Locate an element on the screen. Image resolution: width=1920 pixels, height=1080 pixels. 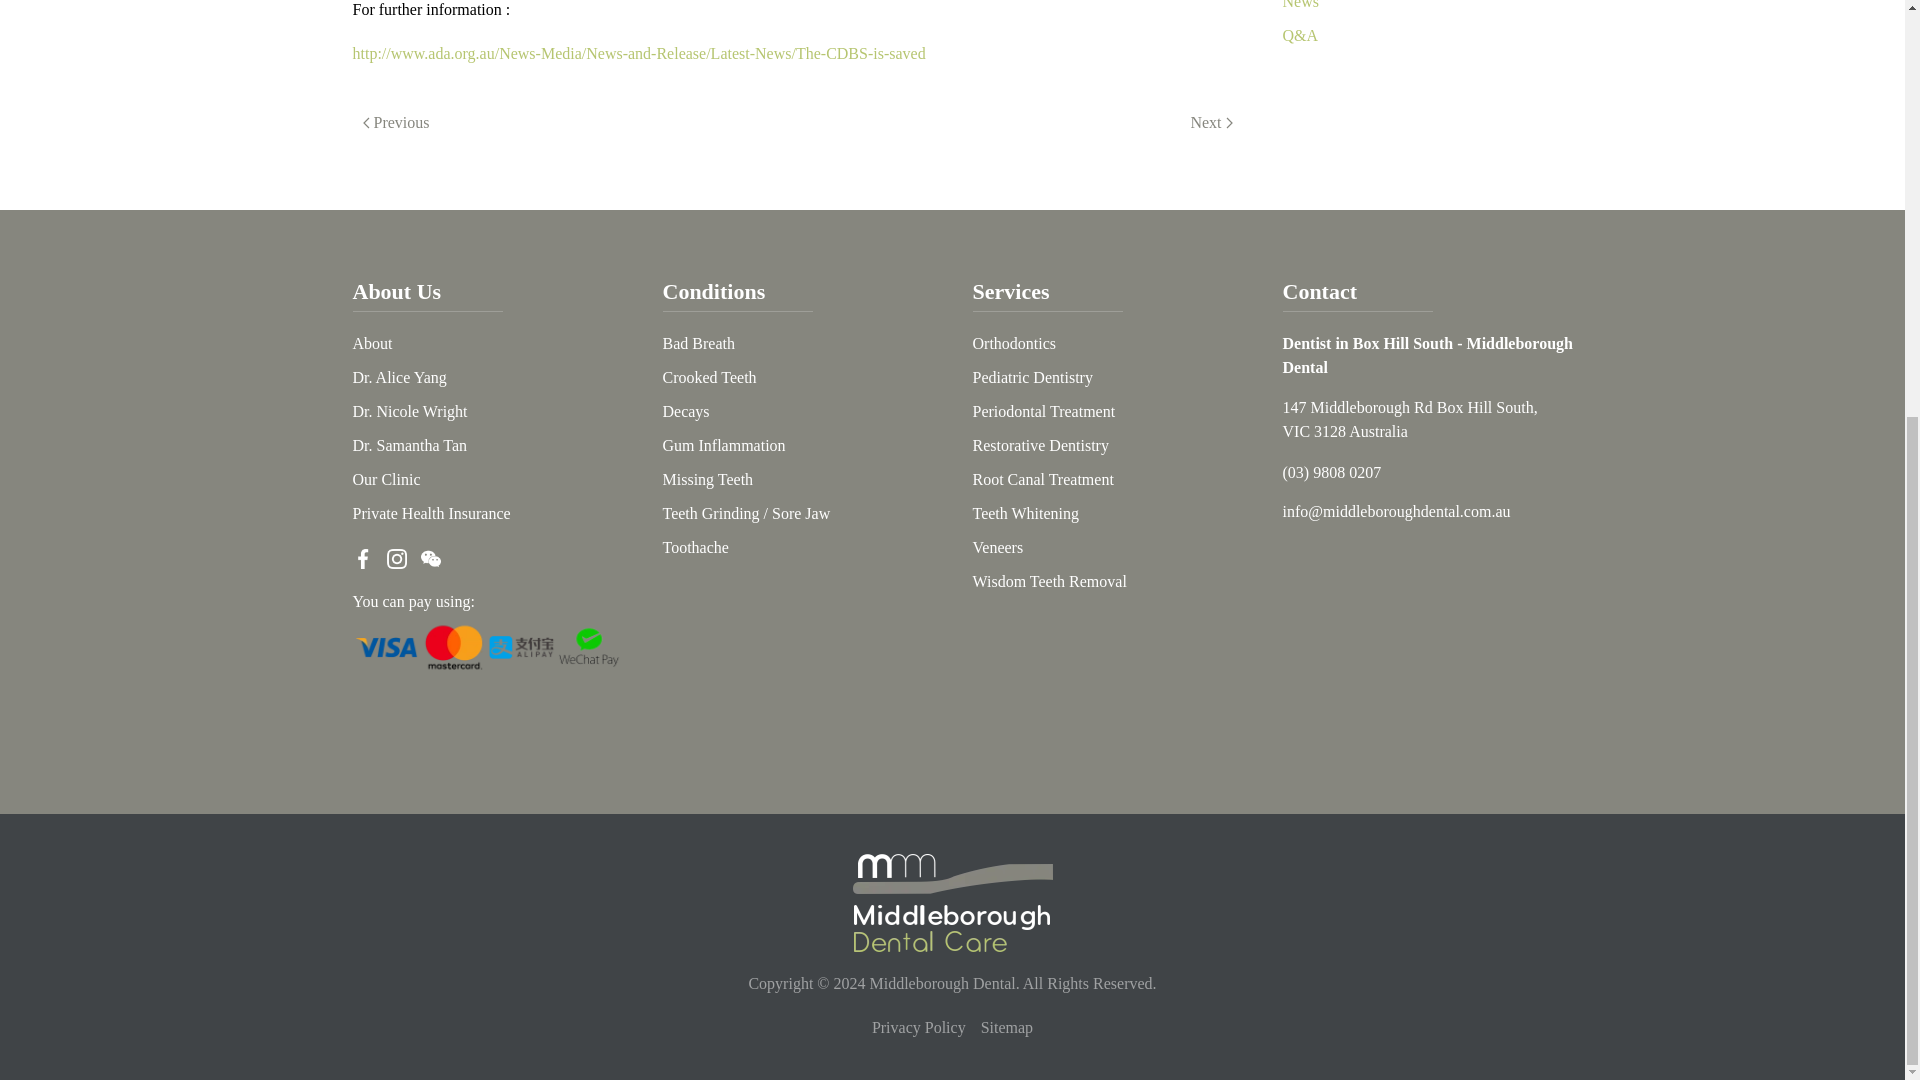
About is located at coordinates (371, 343).